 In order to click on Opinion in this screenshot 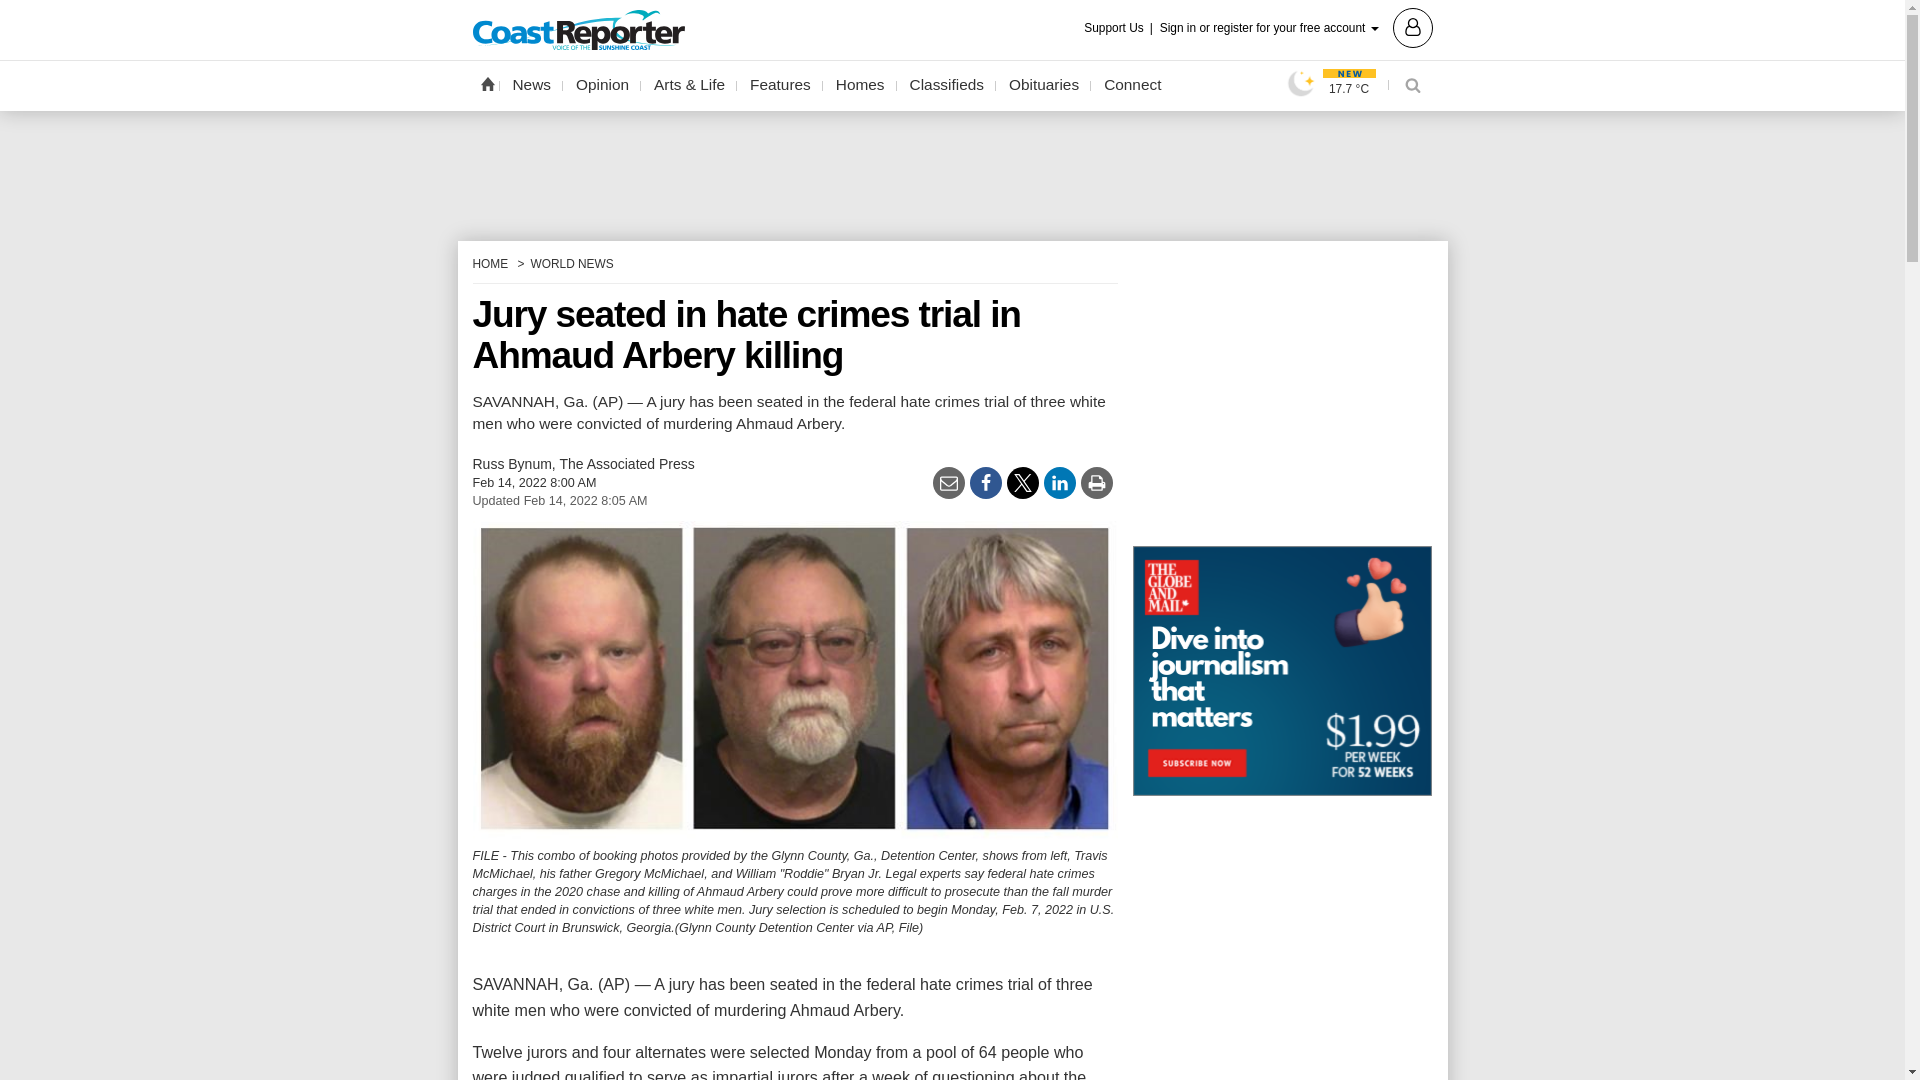, I will do `click(602, 85)`.